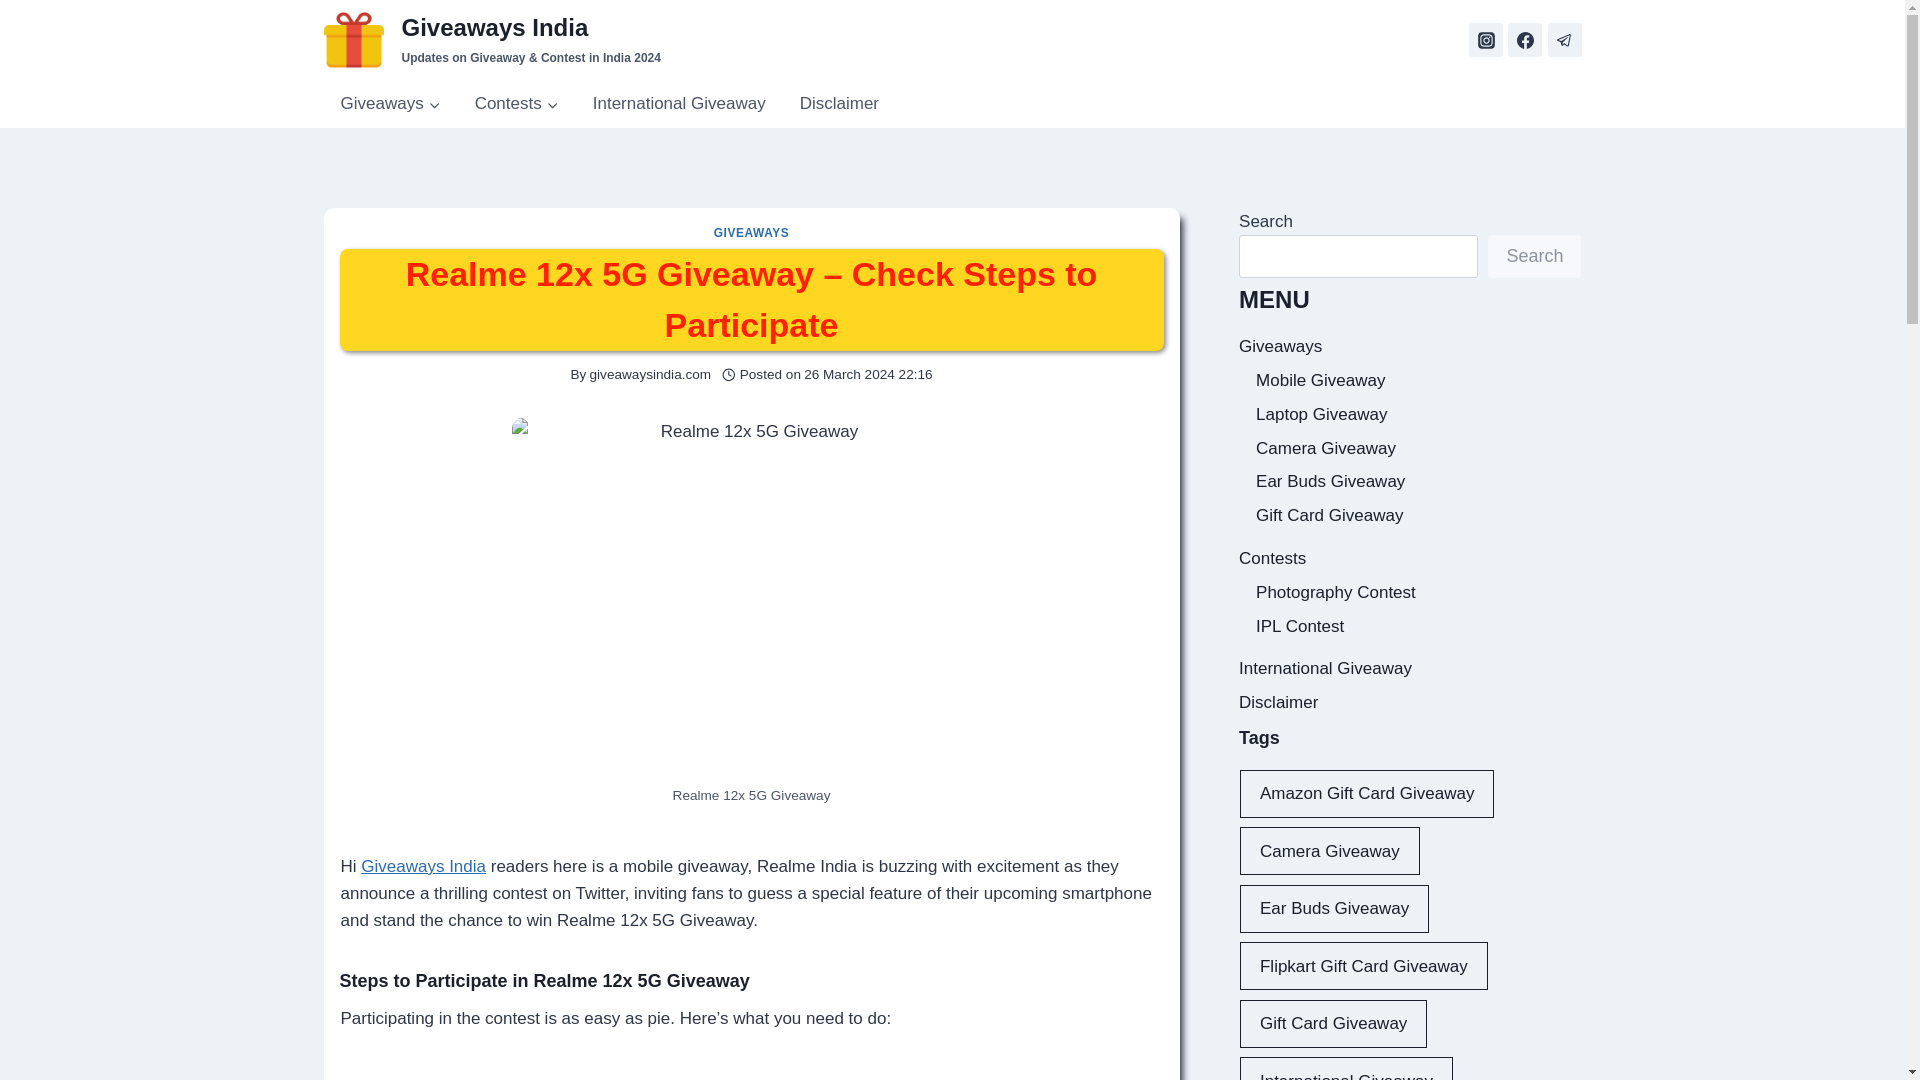 This screenshot has width=1920, height=1080. What do you see at coordinates (517, 104) in the screenshot?
I see `Contests` at bounding box center [517, 104].